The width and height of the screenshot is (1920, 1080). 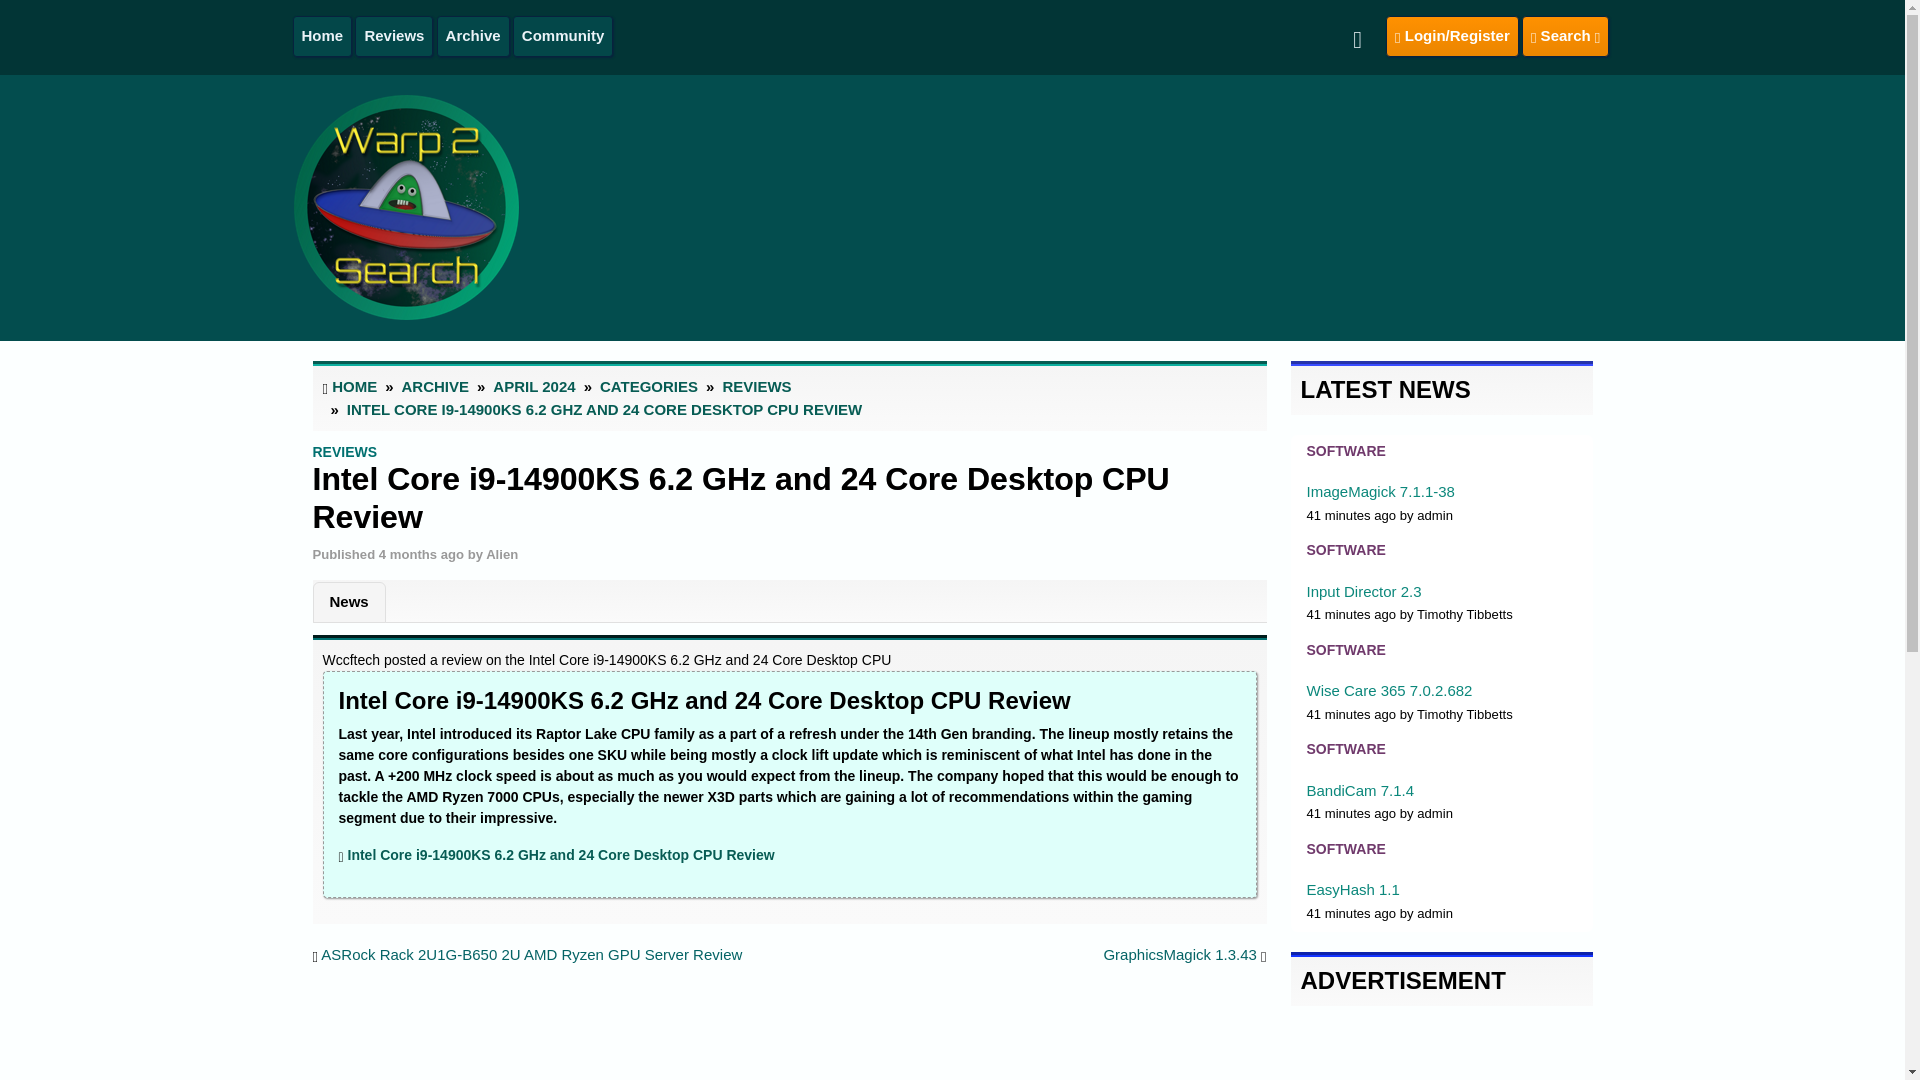 I want to click on INTEL CORE I9-14900KS 6.2 GHZ AND 24 CORE DESKTOP CPU REVIEW, so click(x=604, y=408).